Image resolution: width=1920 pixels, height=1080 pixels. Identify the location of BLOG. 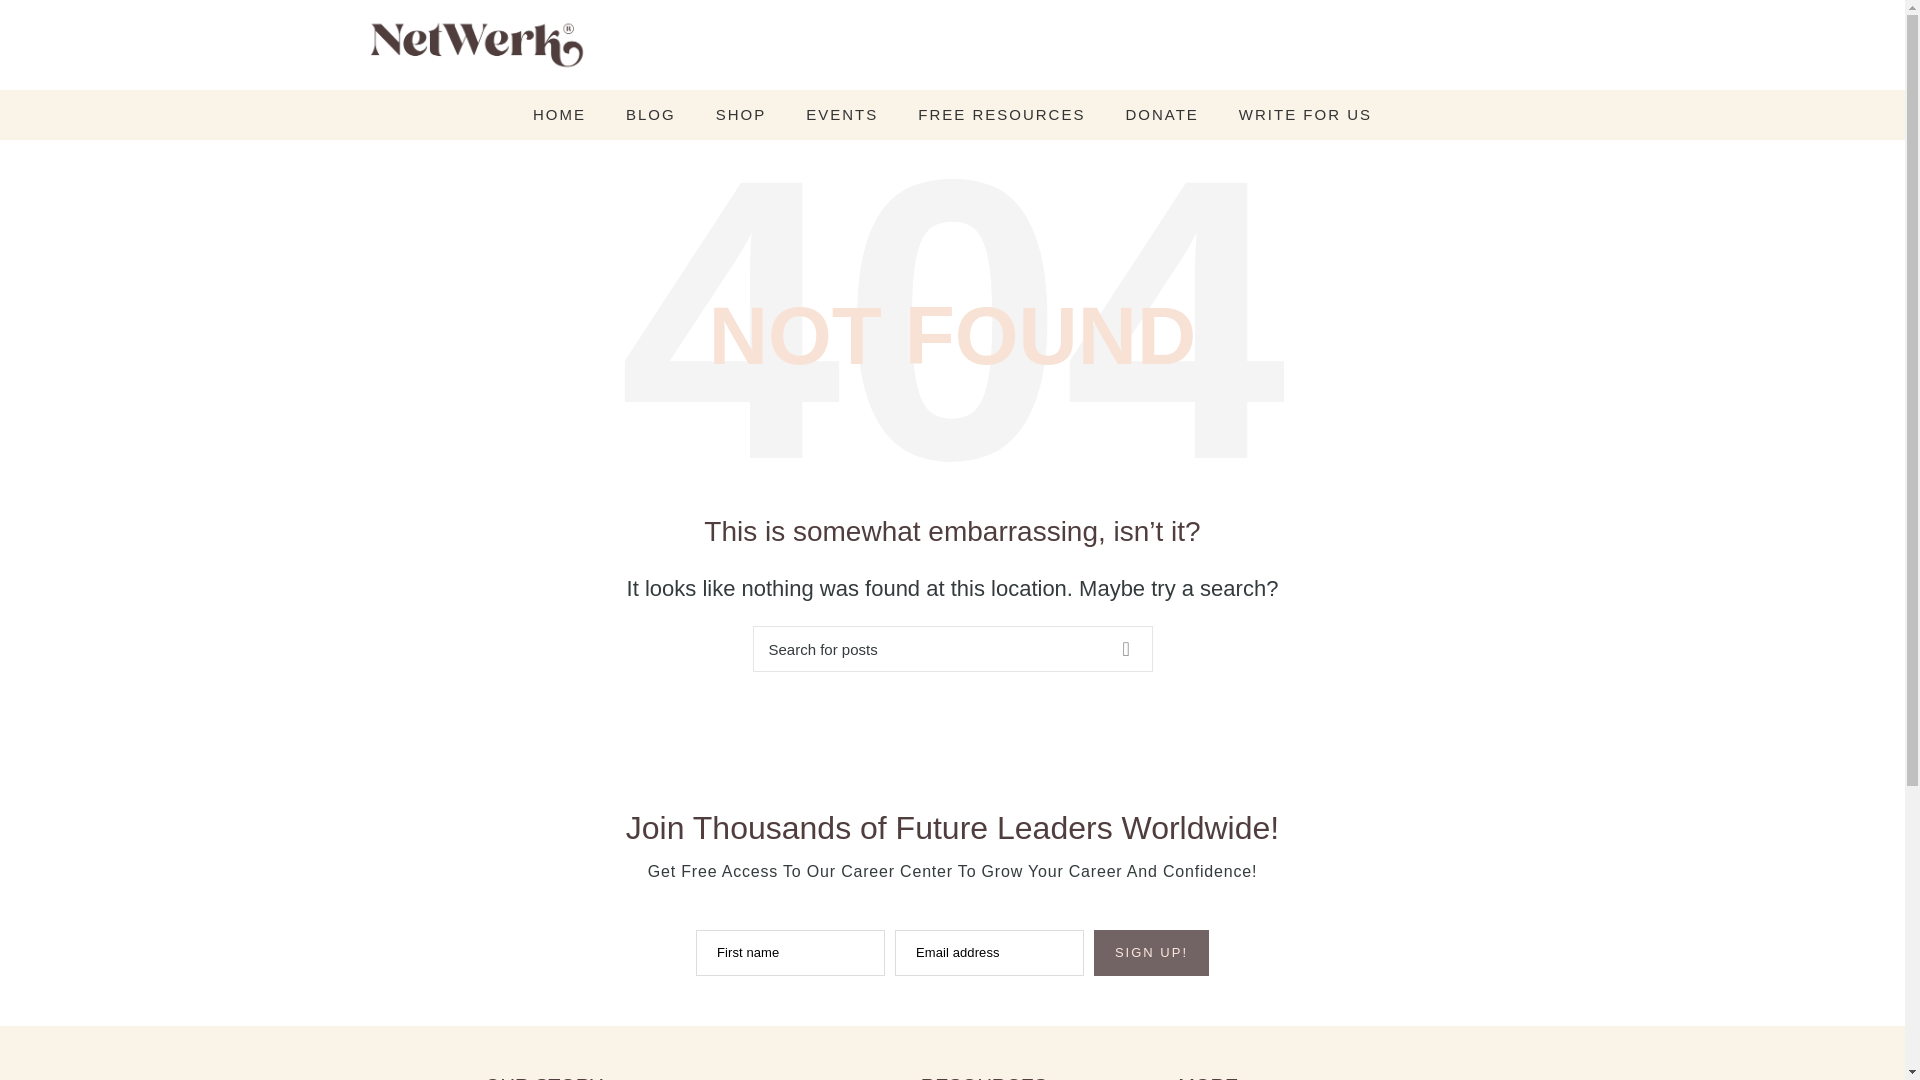
(650, 115).